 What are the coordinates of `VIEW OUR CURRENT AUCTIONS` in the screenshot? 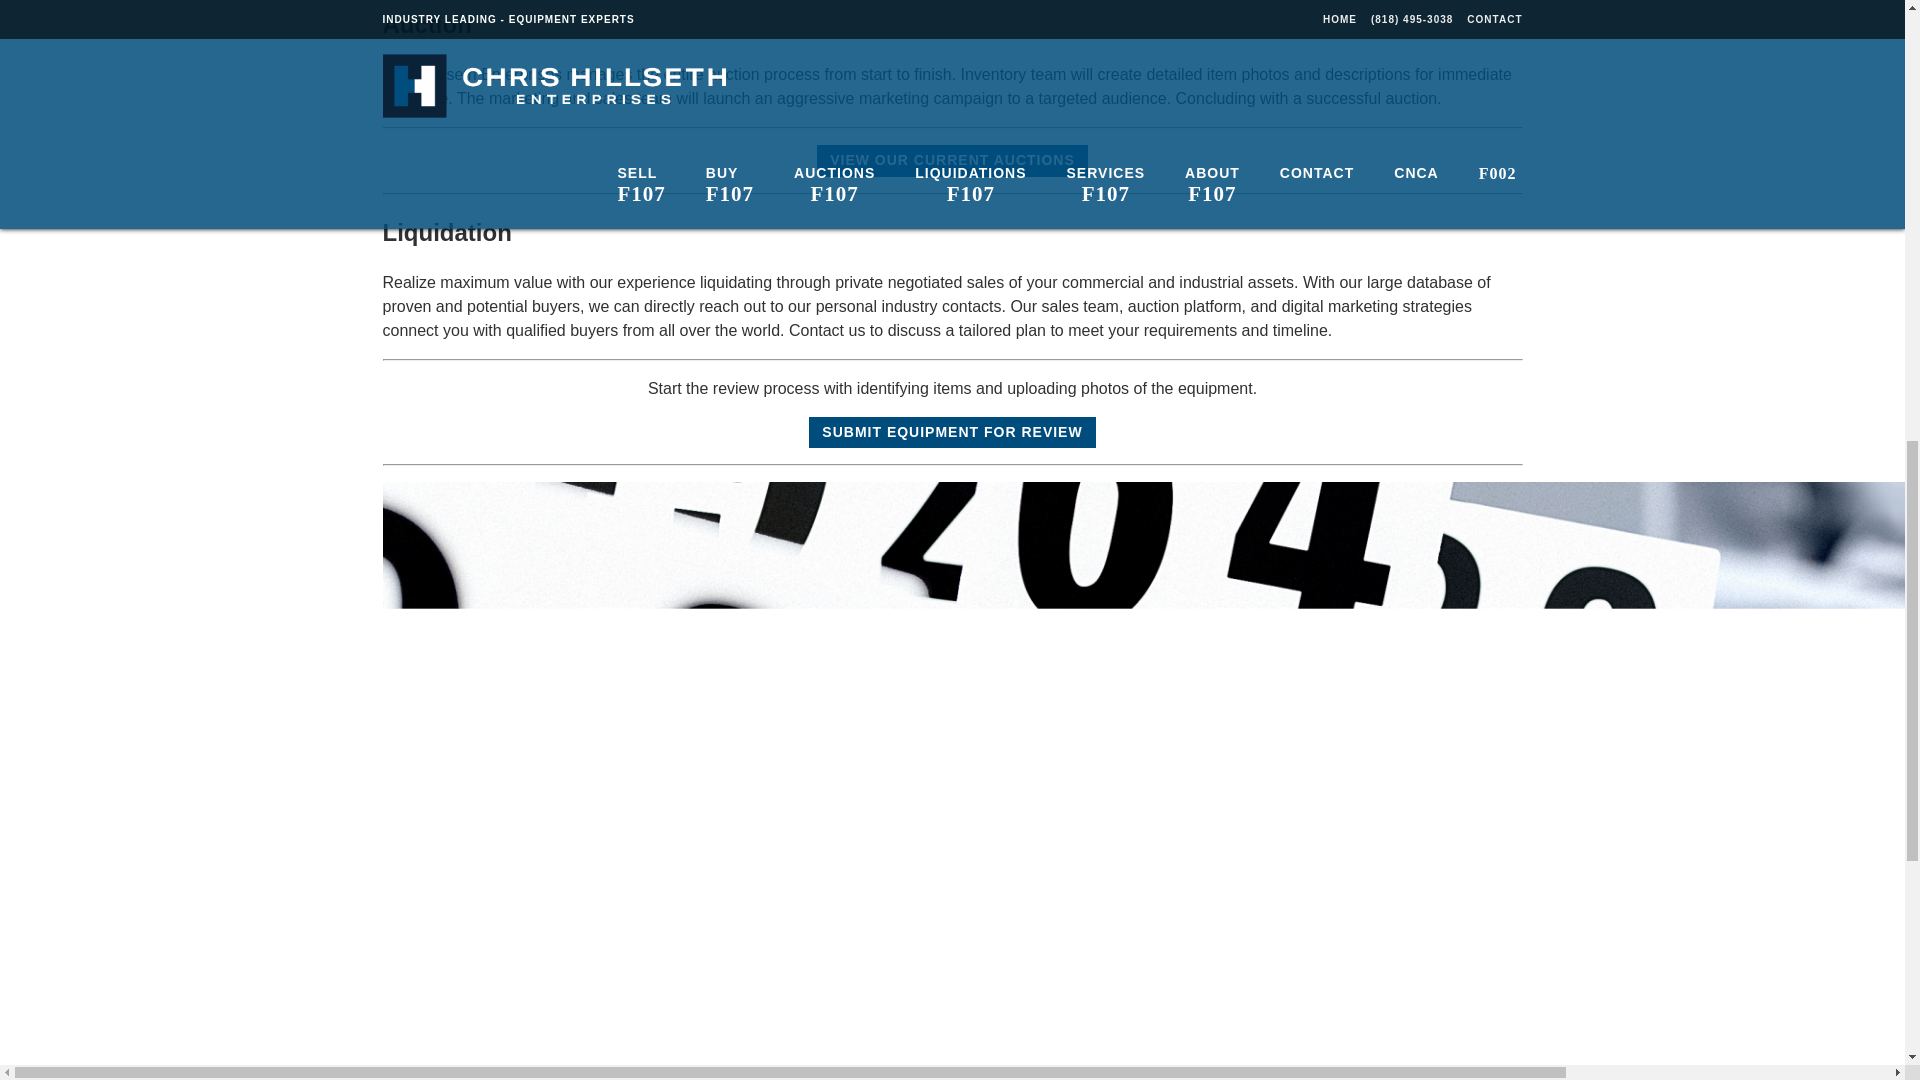 It's located at (952, 160).